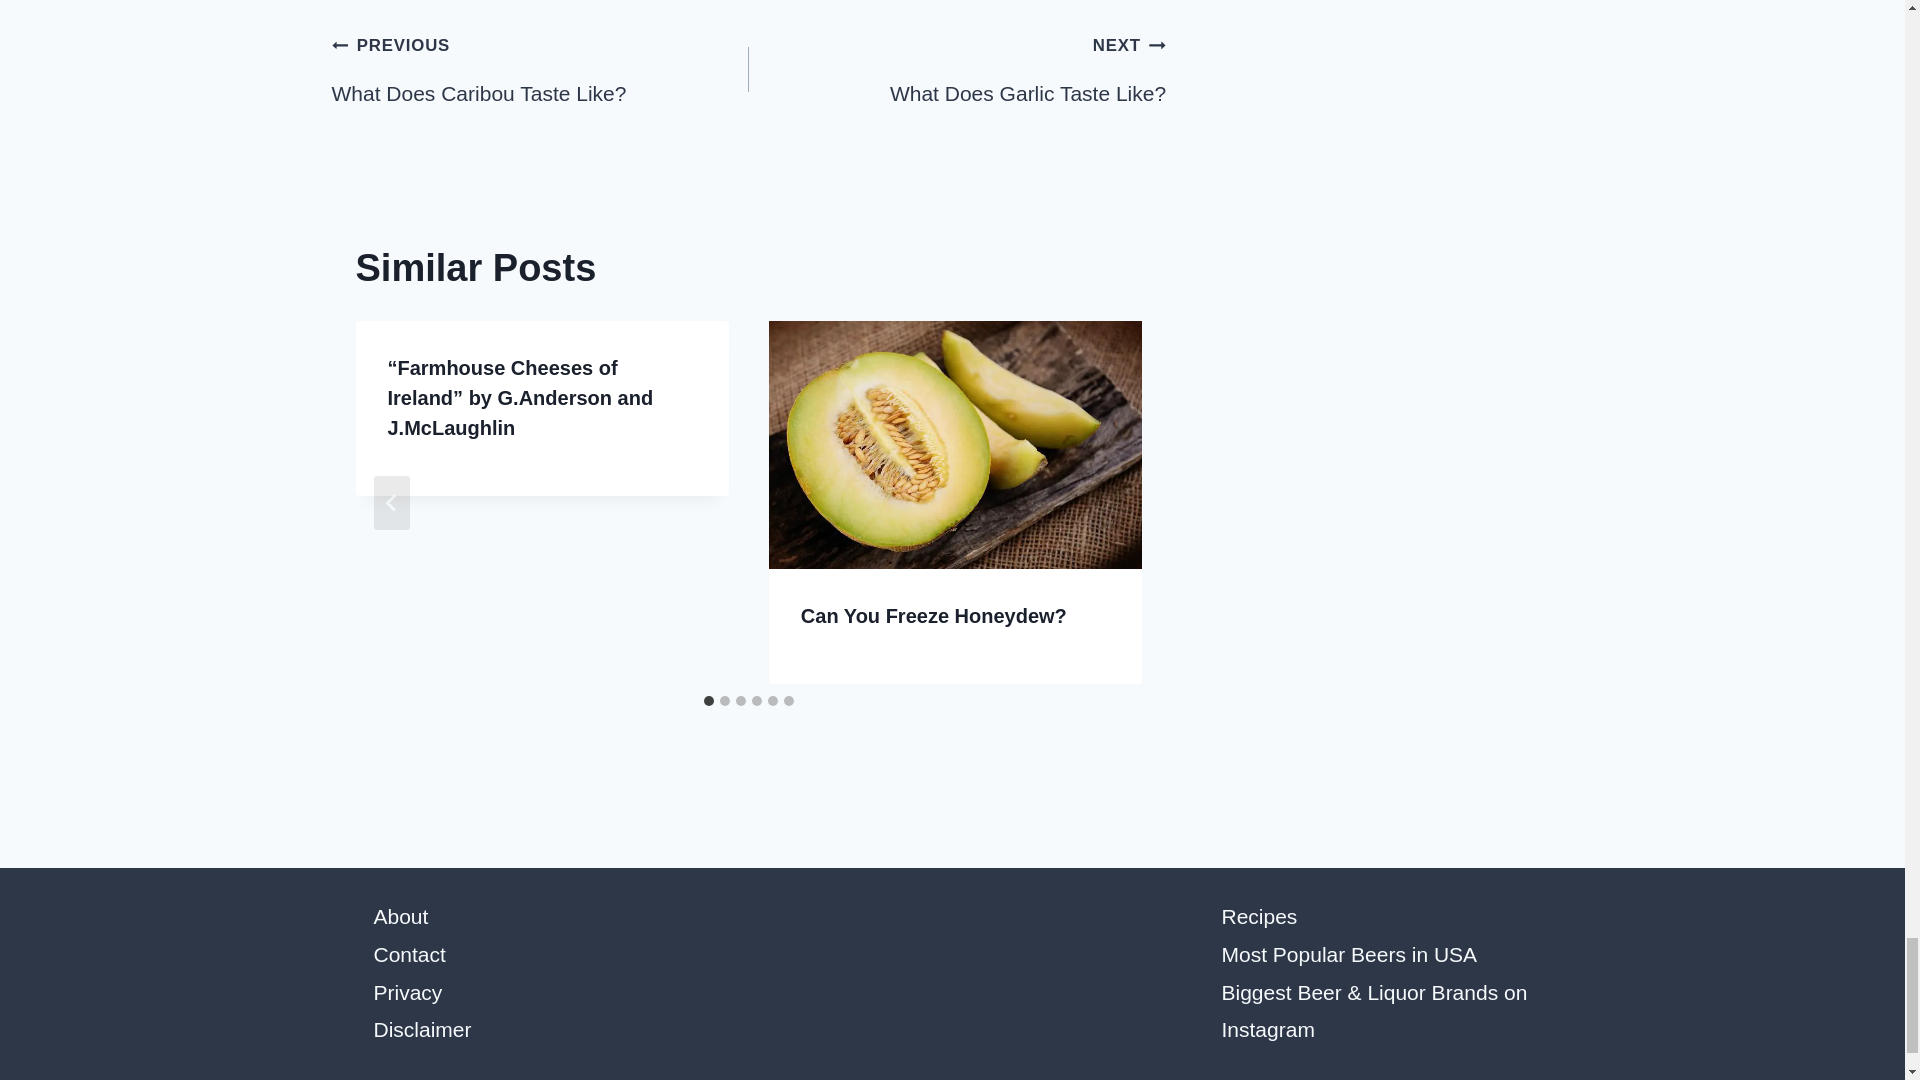  I want to click on About, so click(401, 916).